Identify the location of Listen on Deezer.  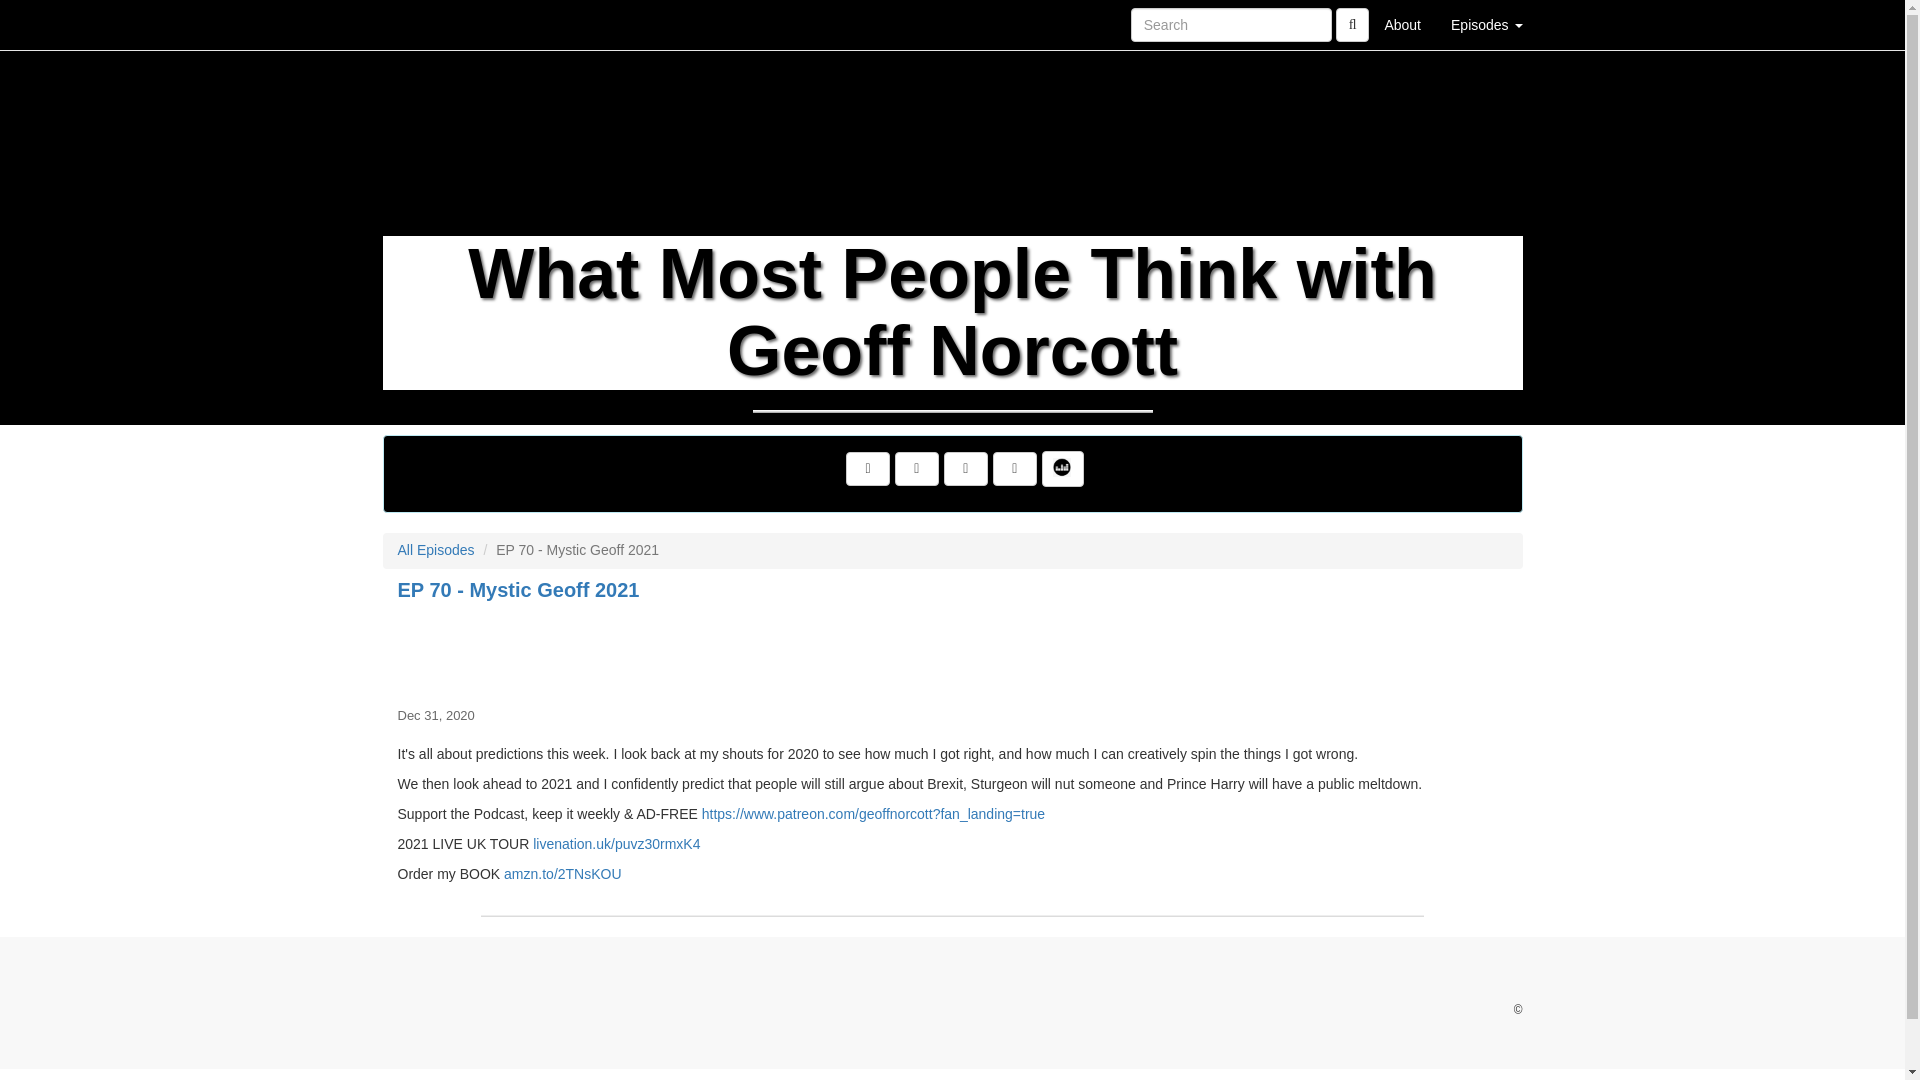
(1063, 469).